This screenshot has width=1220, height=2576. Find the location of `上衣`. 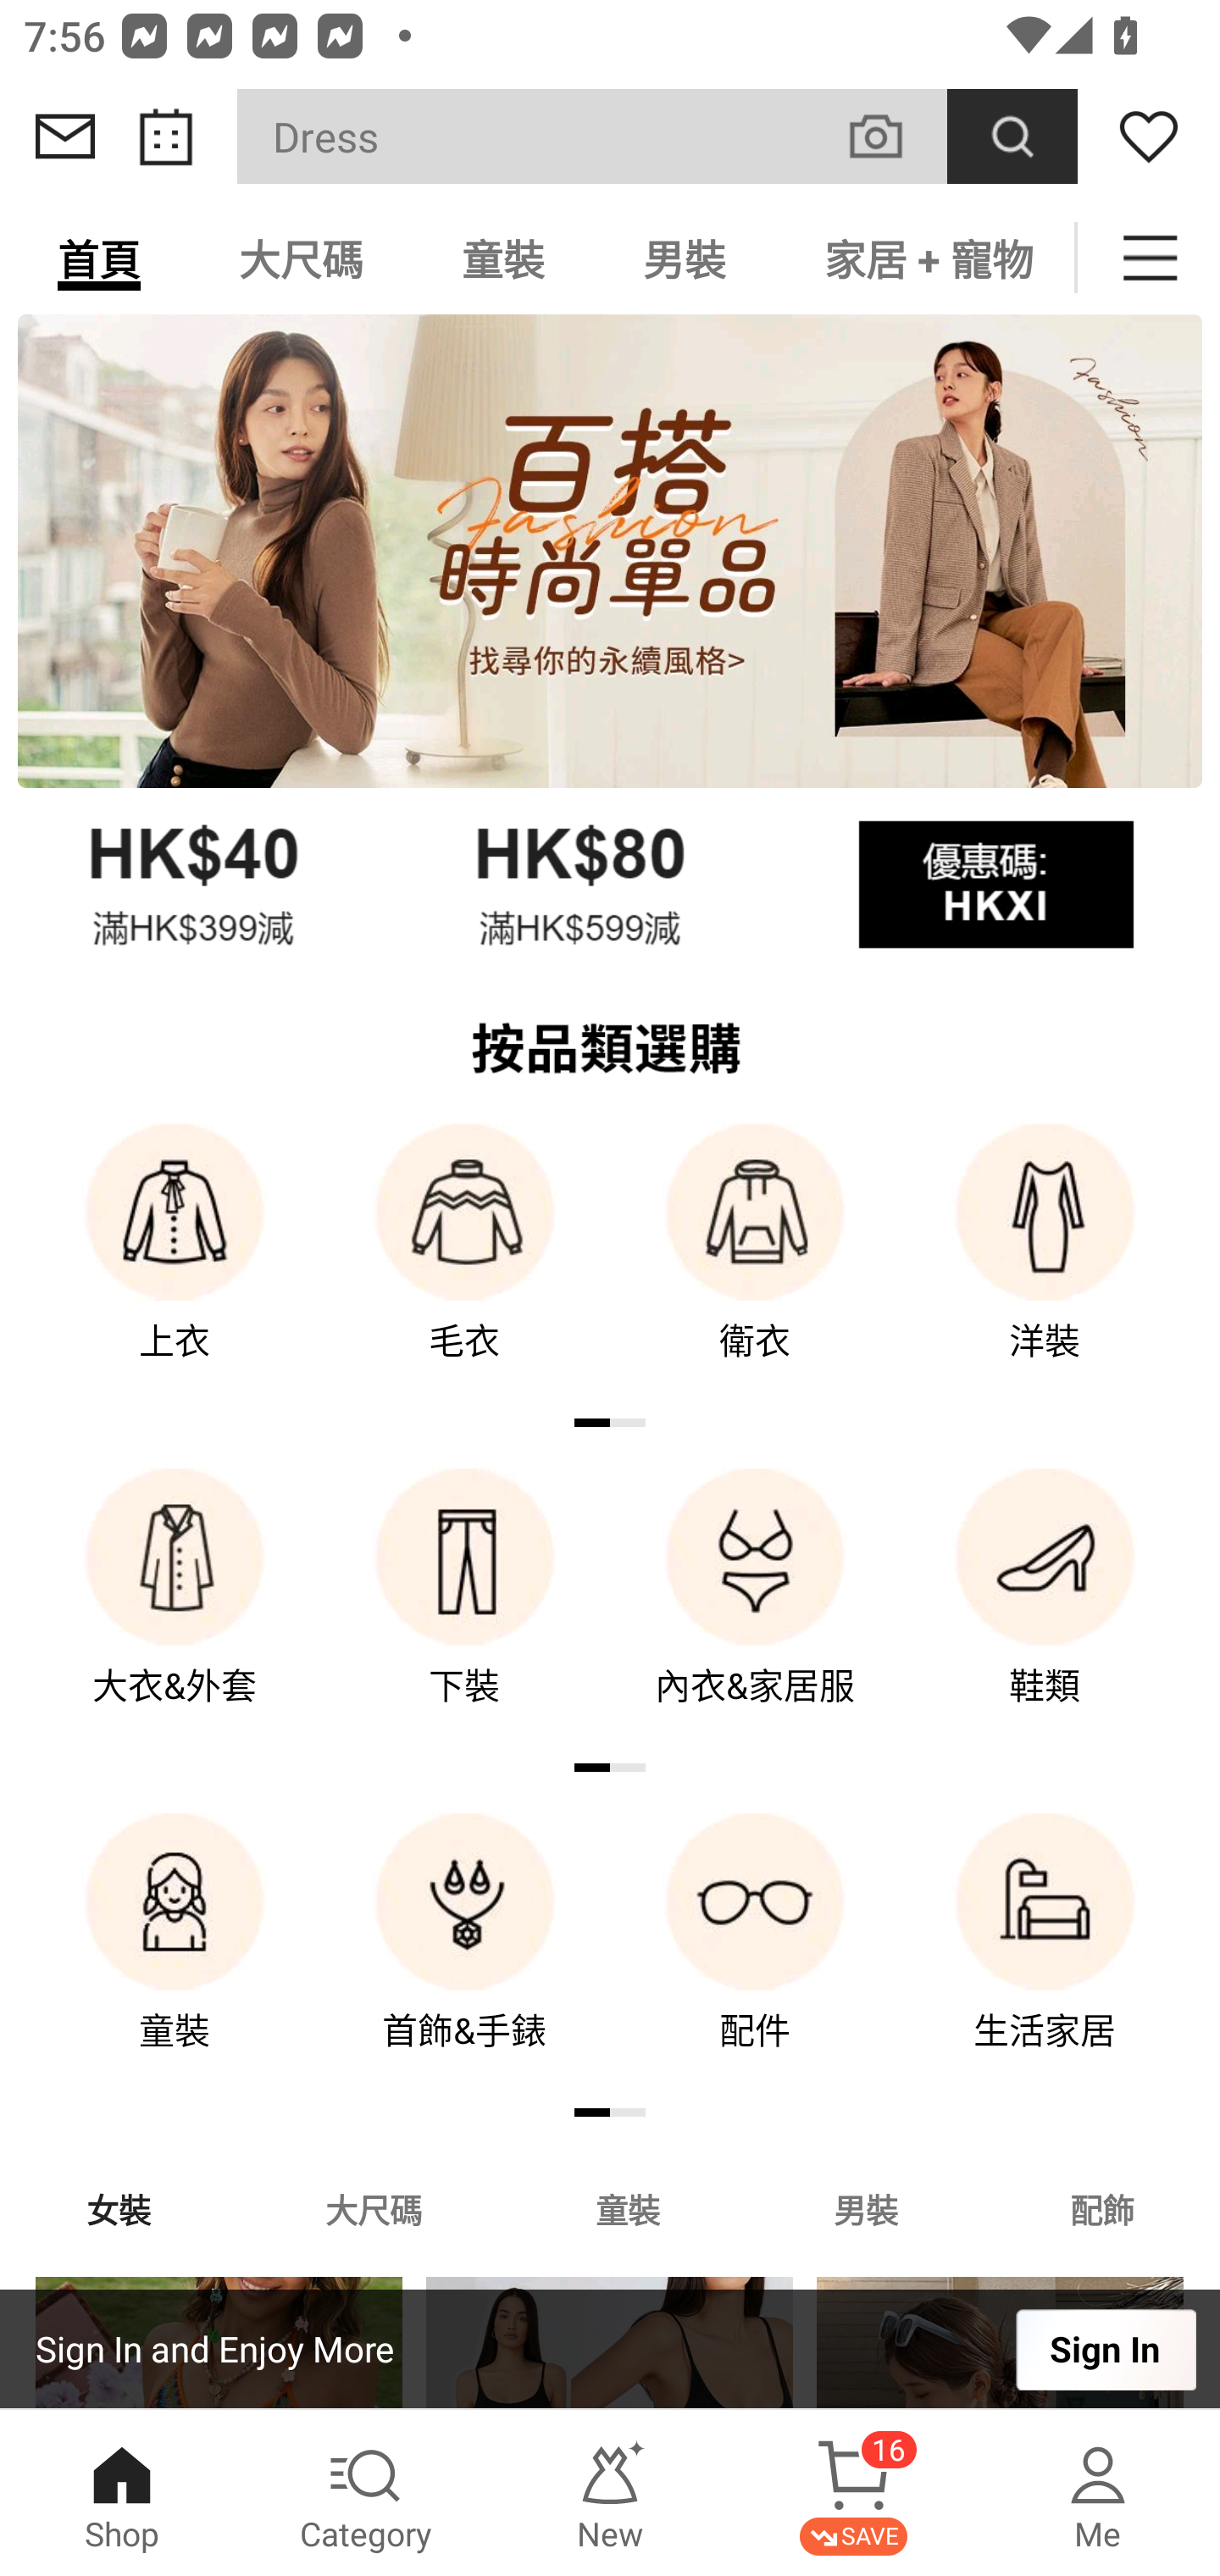

上衣 is located at coordinates (175, 1264).